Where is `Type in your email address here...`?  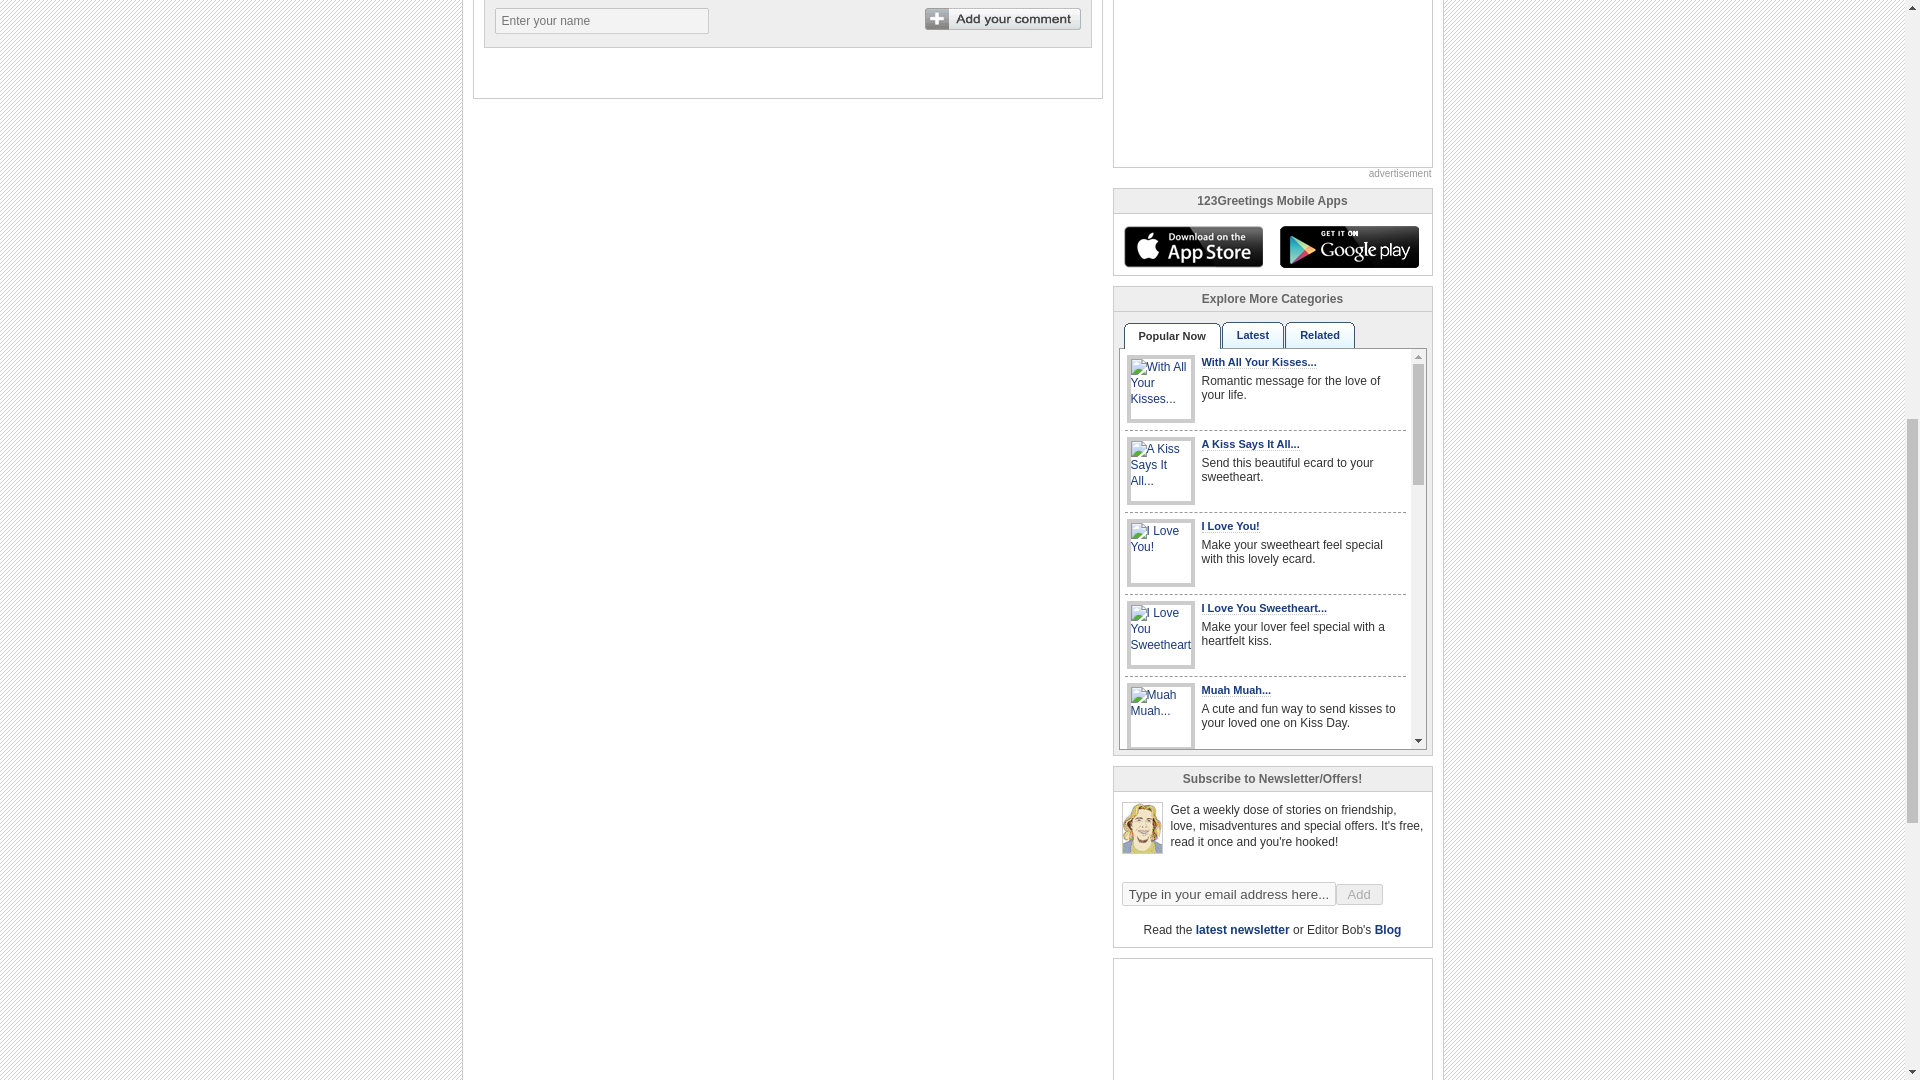
Type in your email address here... is located at coordinates (1228, 894).